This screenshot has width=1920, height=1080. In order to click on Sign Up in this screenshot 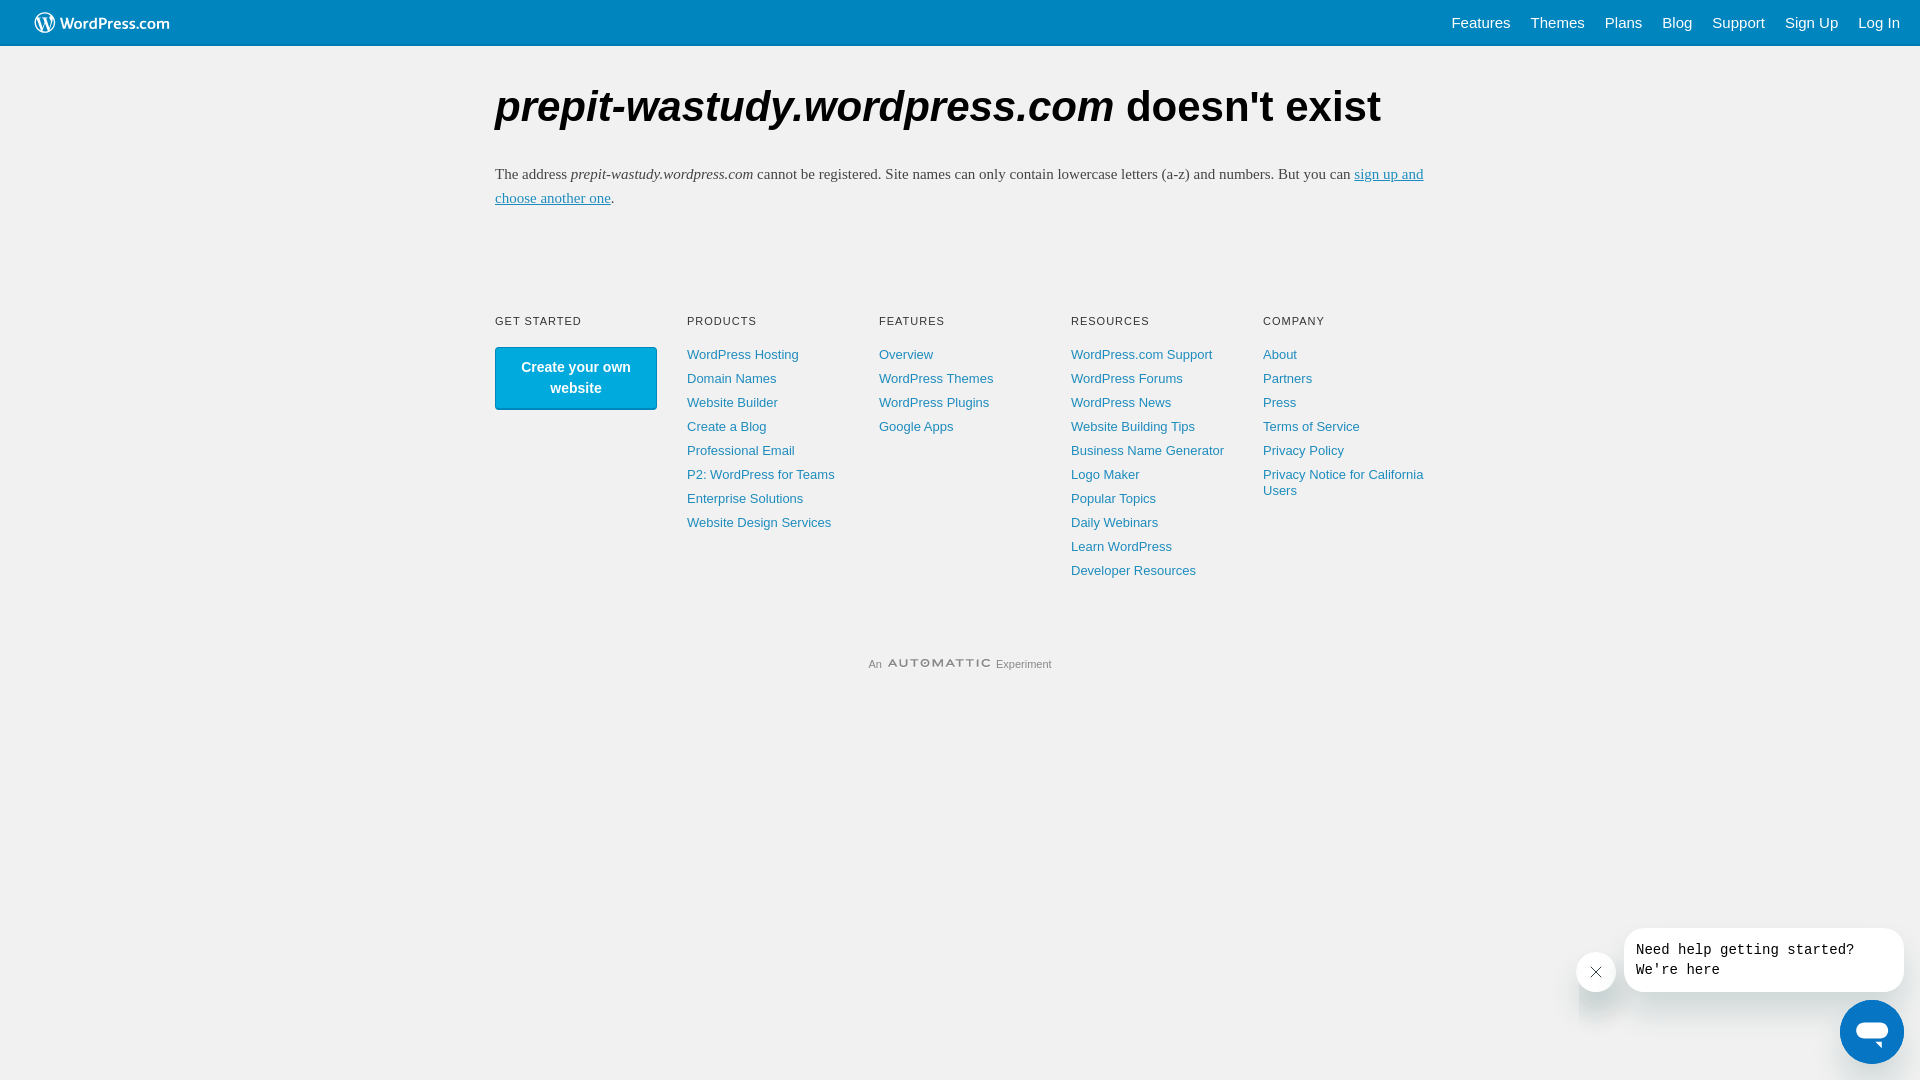, I will do `click(1812, 23)`.